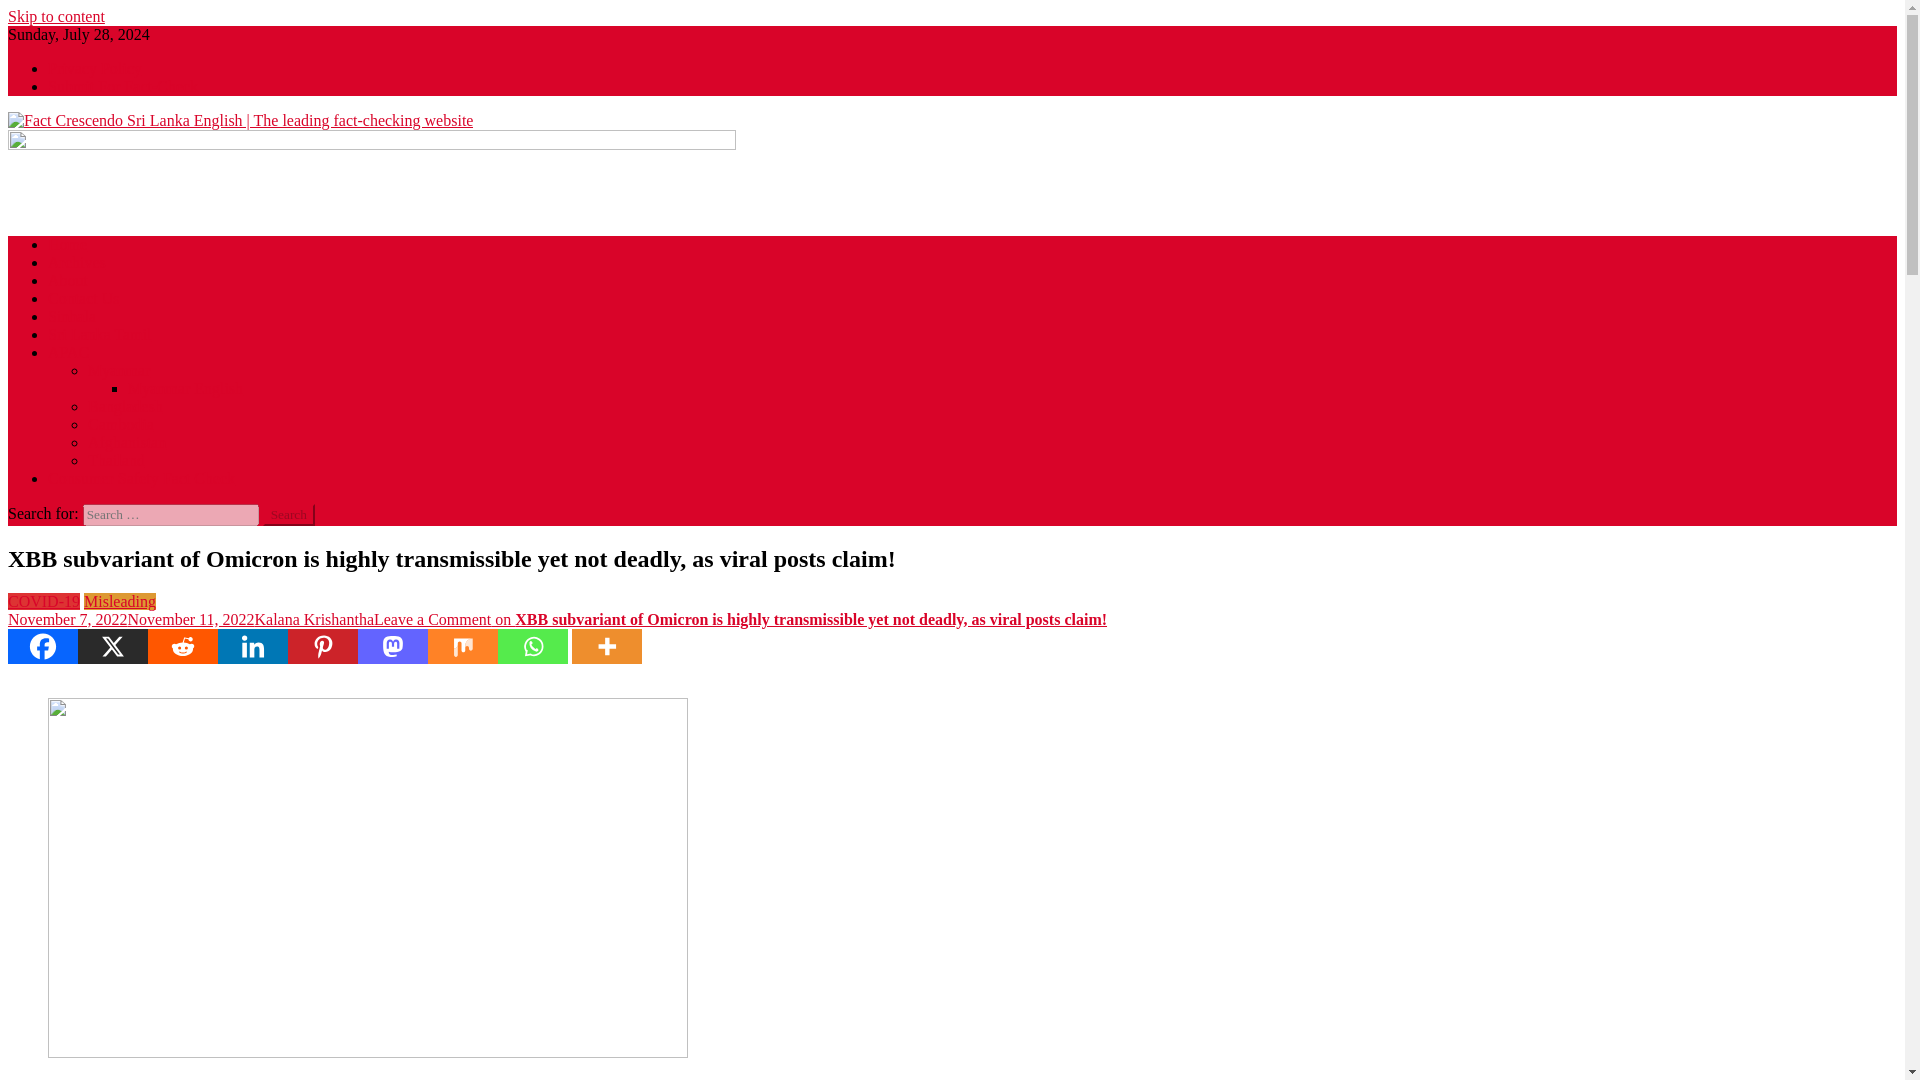  I want to click on Sinhala, so click(72, 316).